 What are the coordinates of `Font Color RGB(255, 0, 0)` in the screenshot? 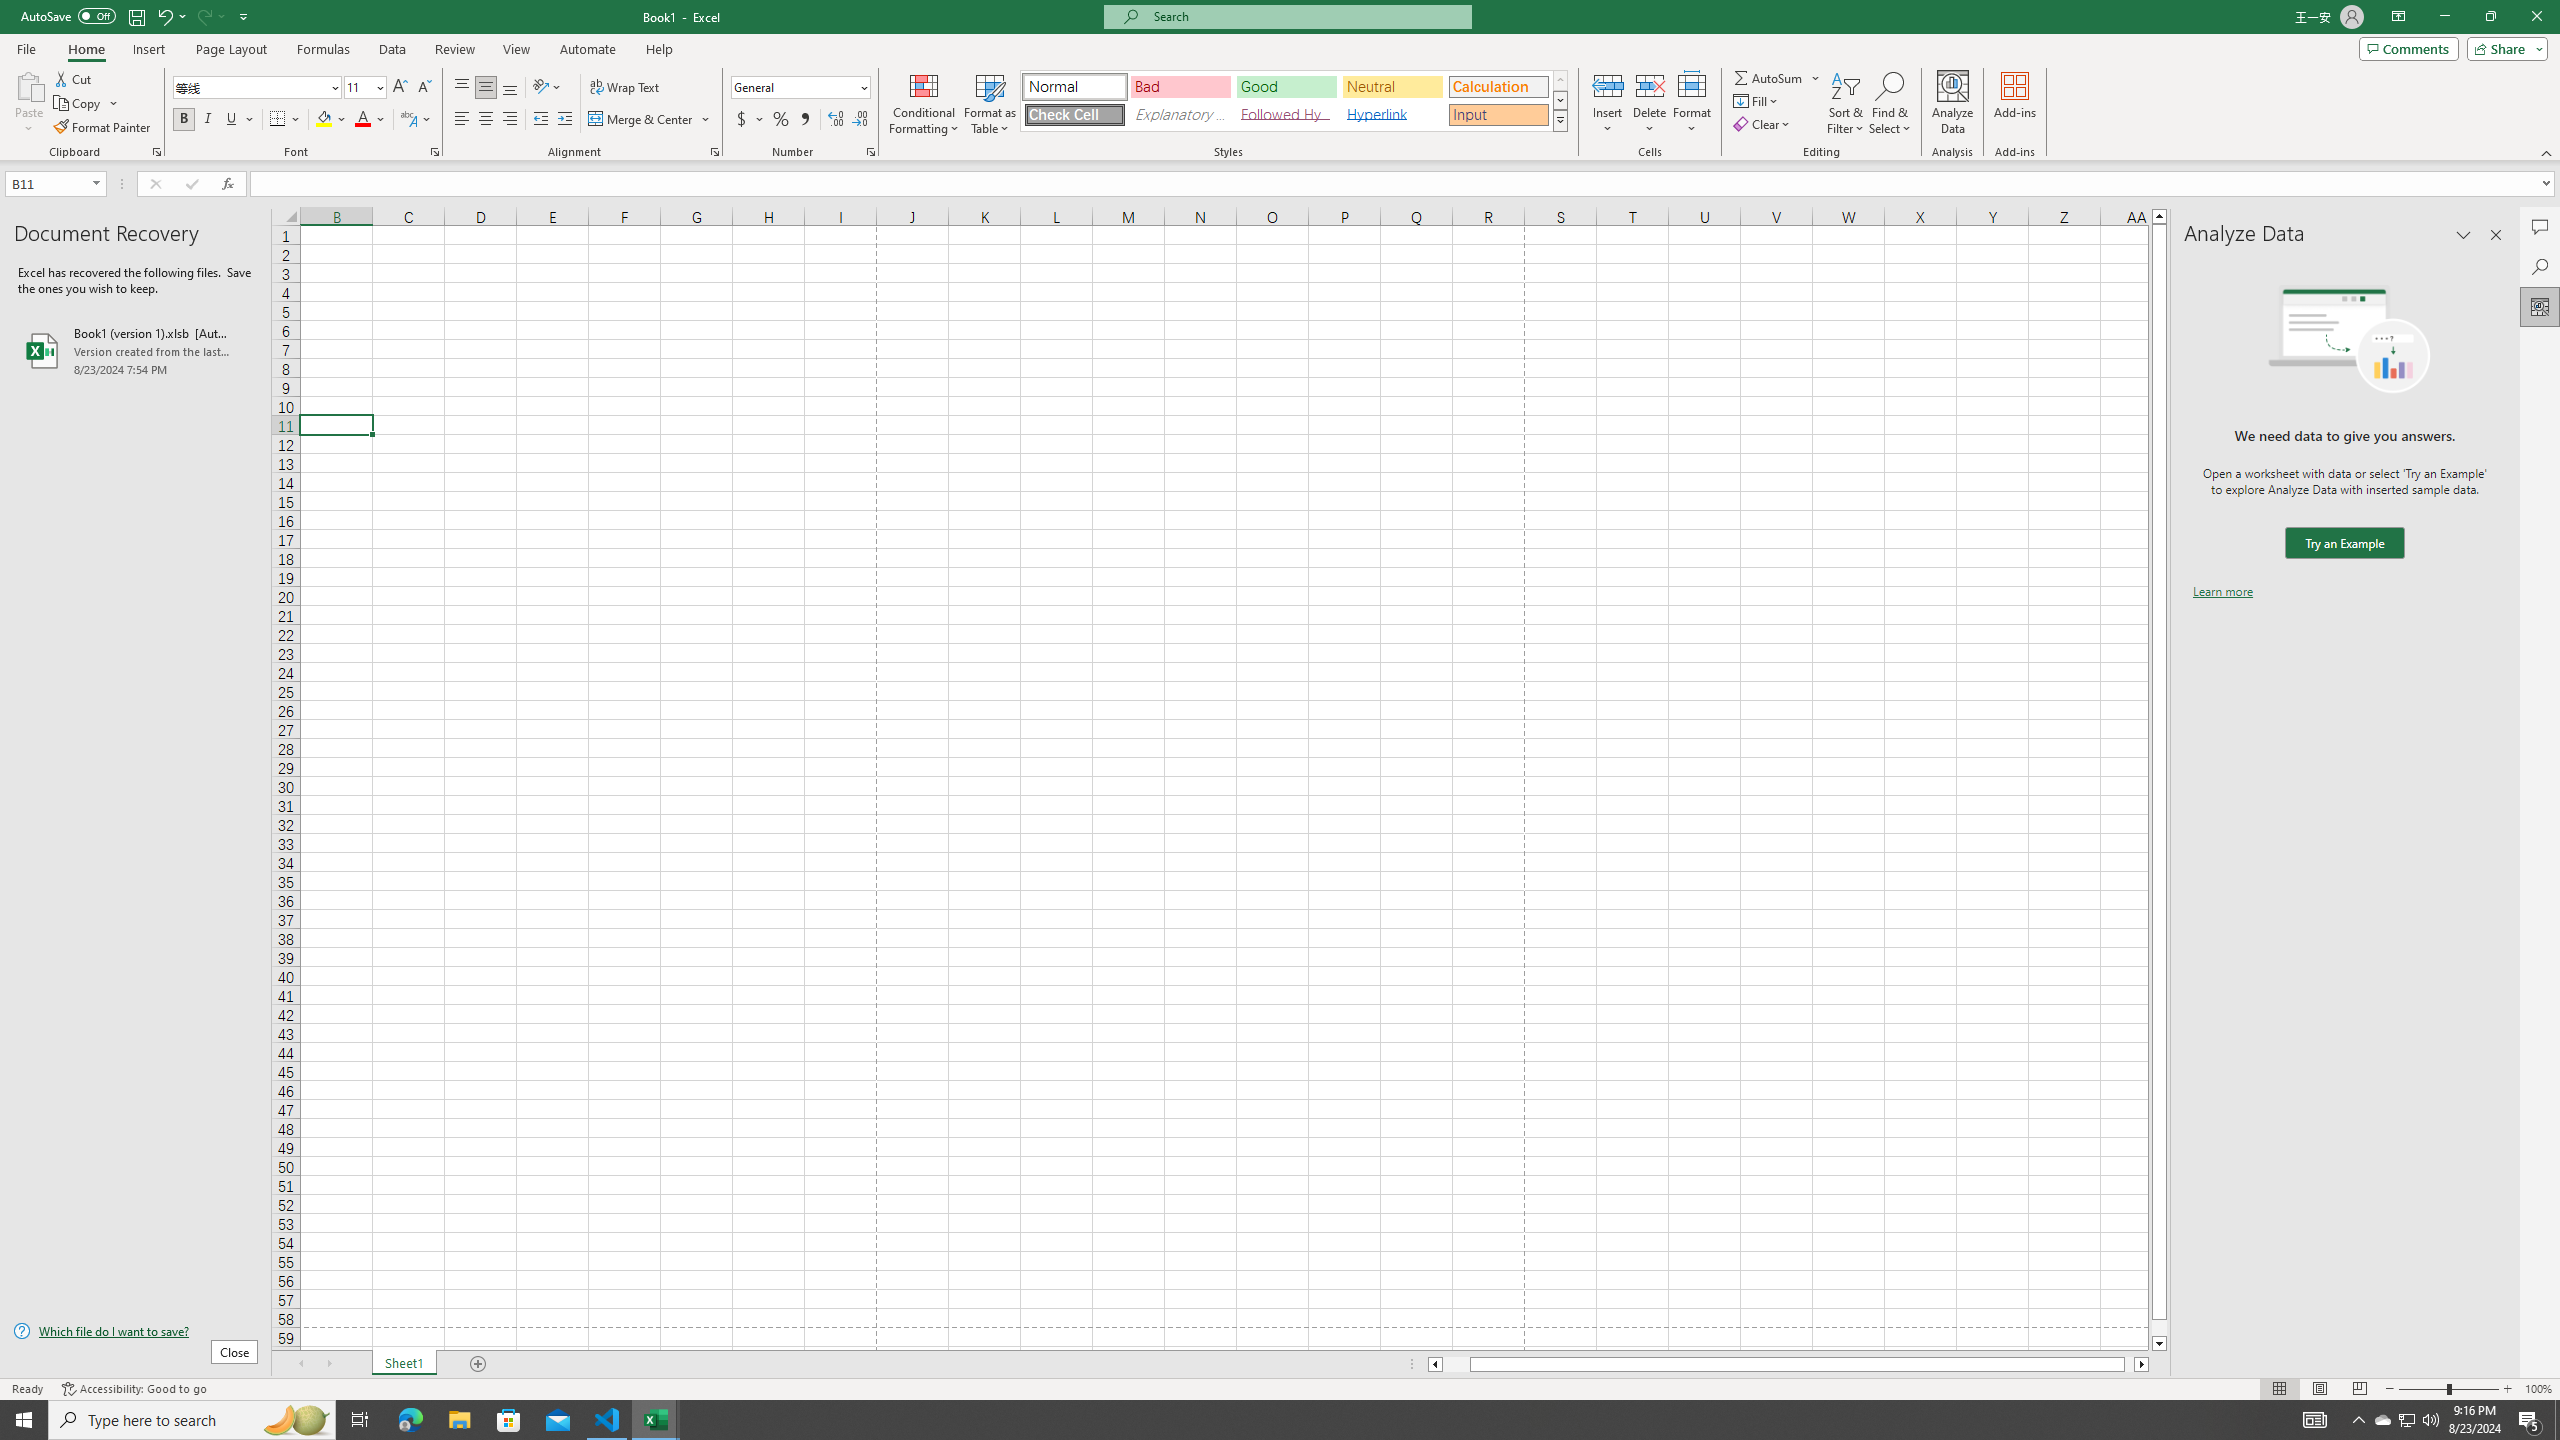 It's located at (363, 120).